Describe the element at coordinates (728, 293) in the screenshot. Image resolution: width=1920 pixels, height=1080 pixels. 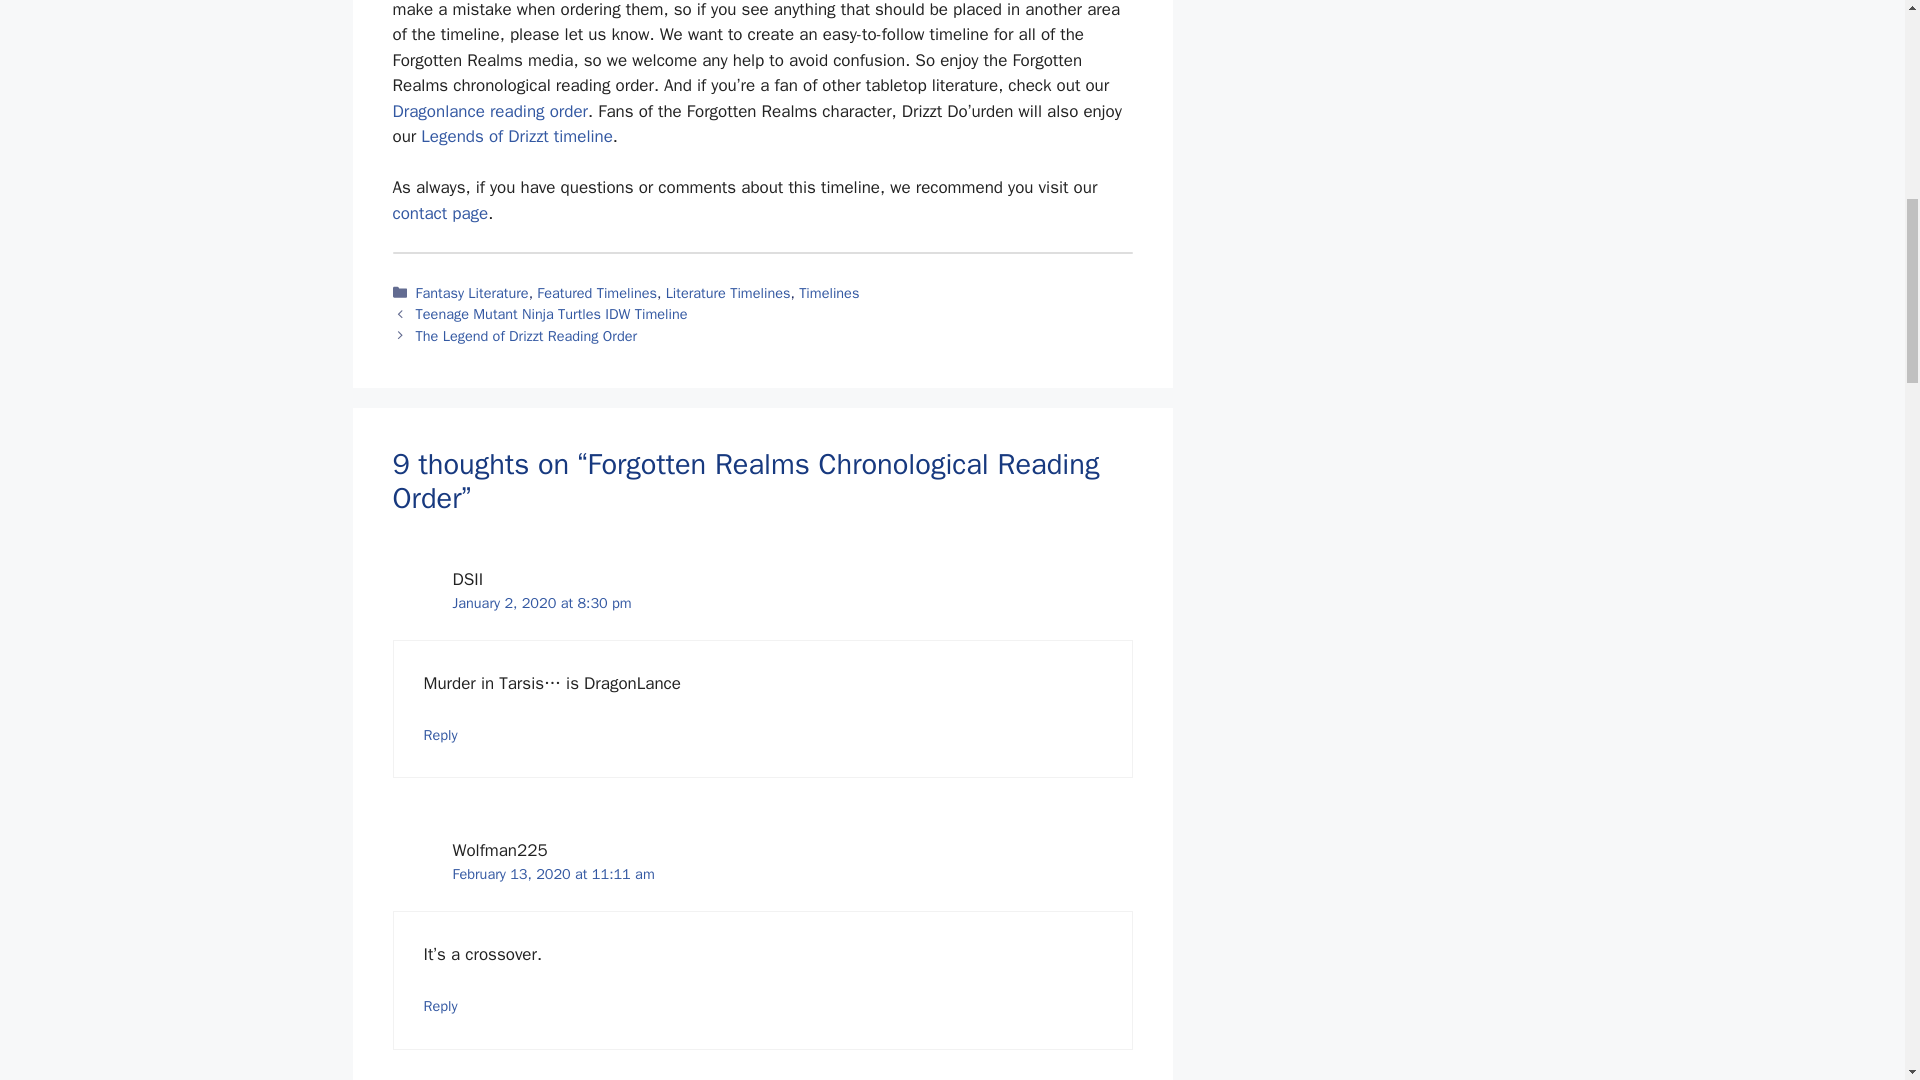
I see `Literature Timelines` at that location.